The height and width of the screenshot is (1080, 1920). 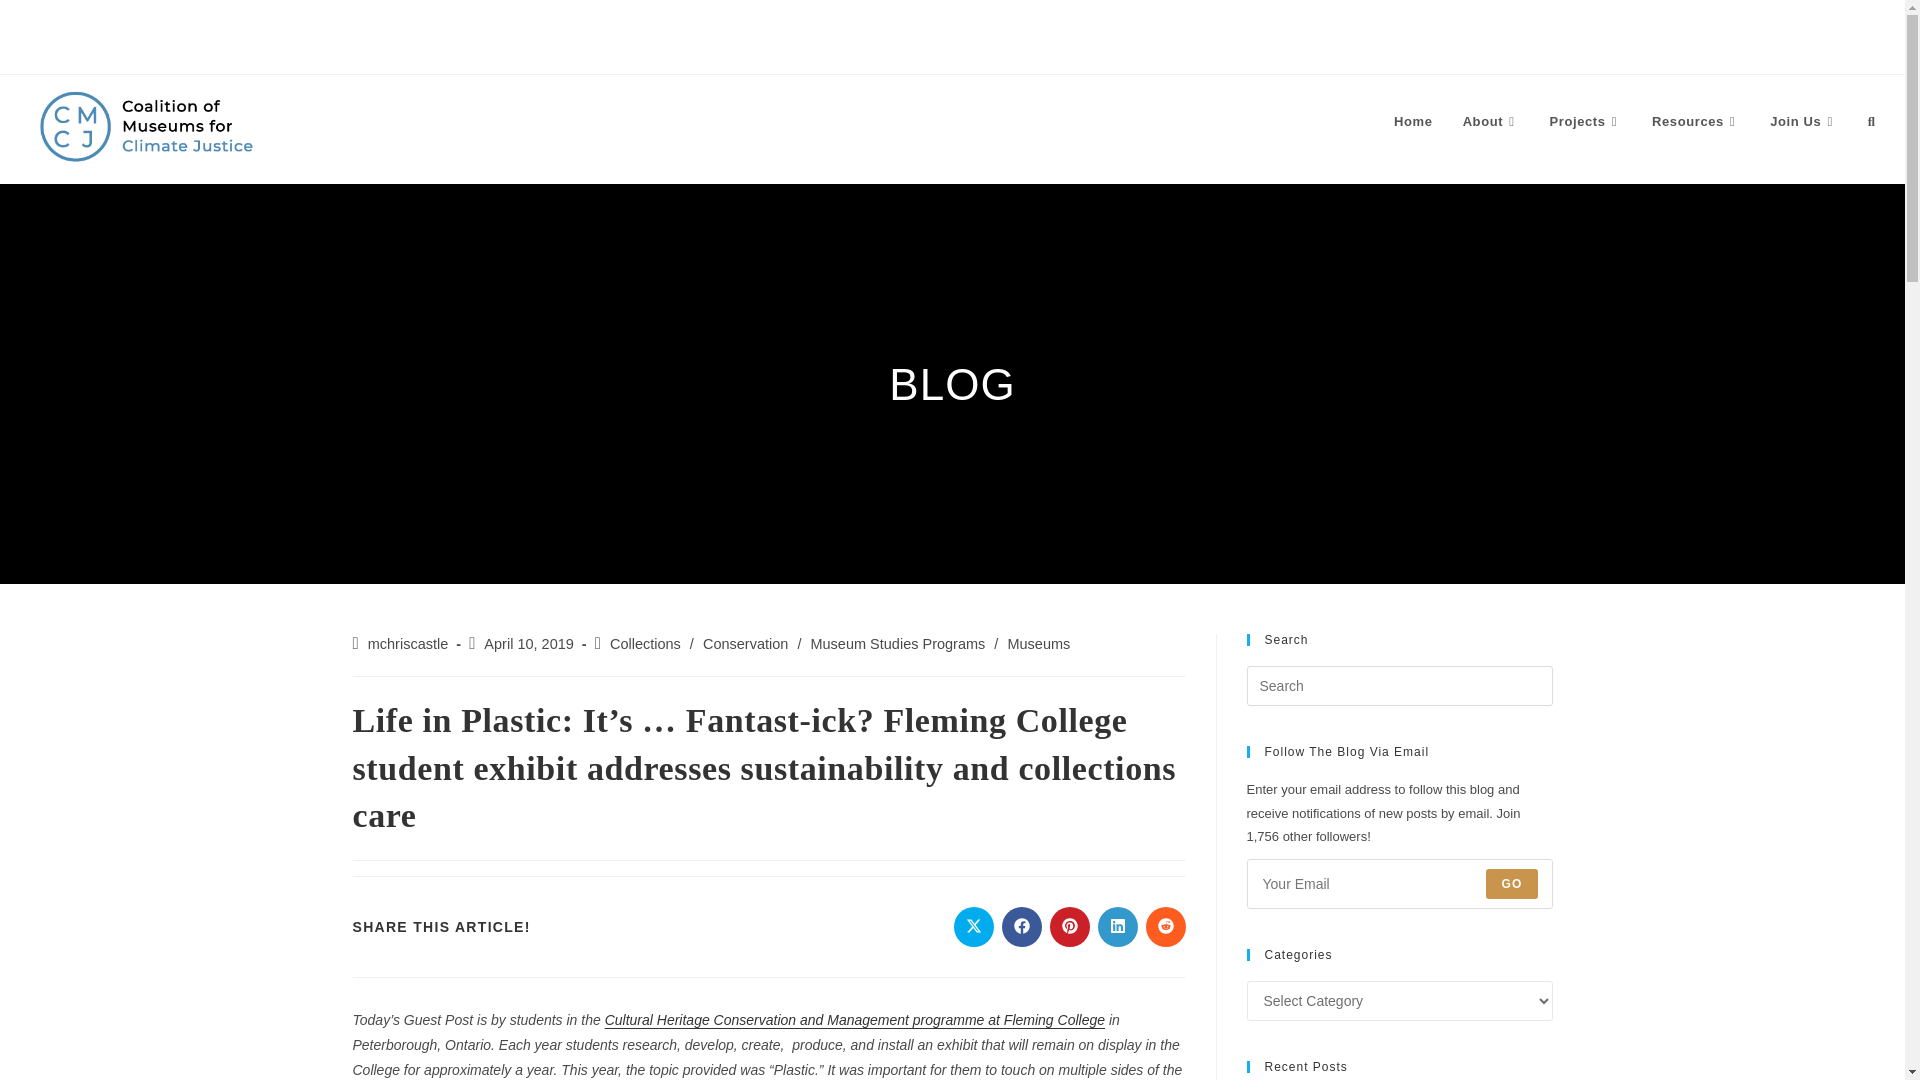 What do you see at coordinates (897, 644) in the screenshot?
I see `Museum Studies Programs` at bounding box center [897, 644].